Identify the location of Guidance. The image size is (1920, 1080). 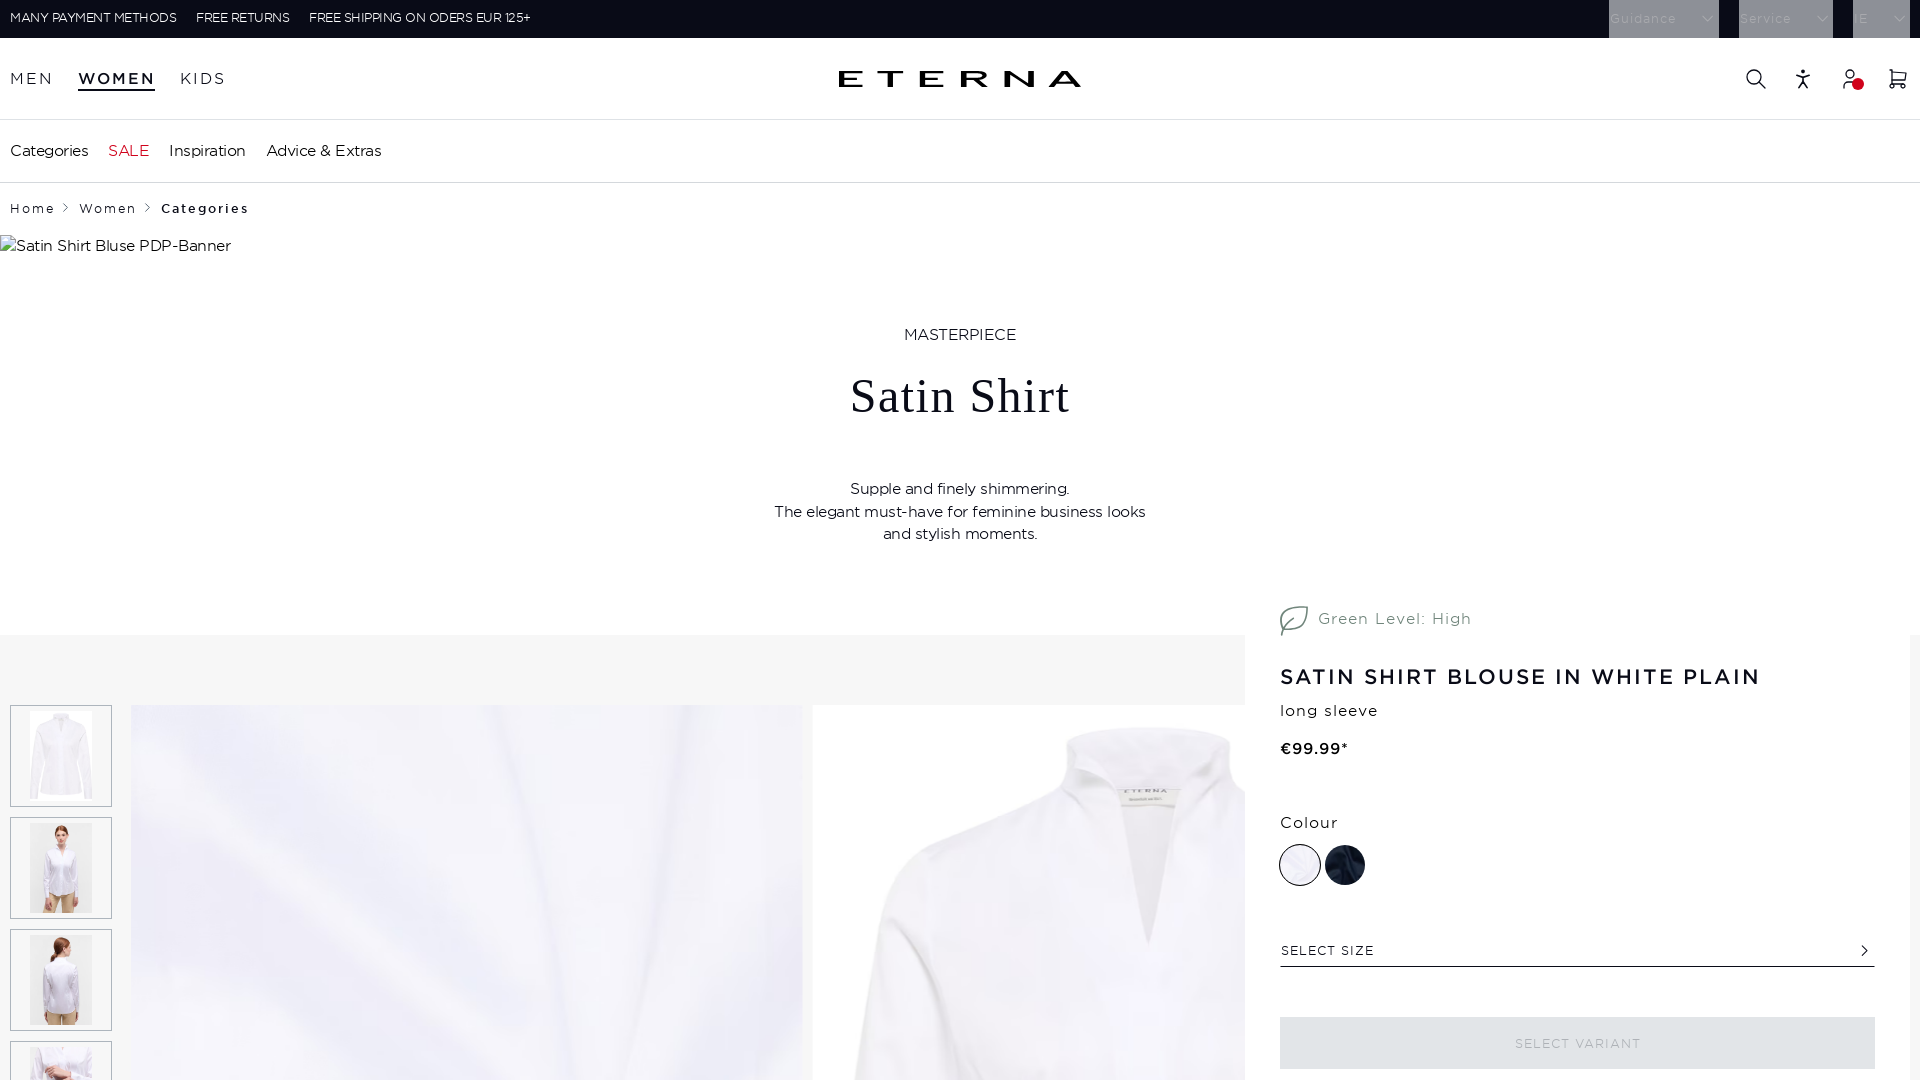
(1663, 18).